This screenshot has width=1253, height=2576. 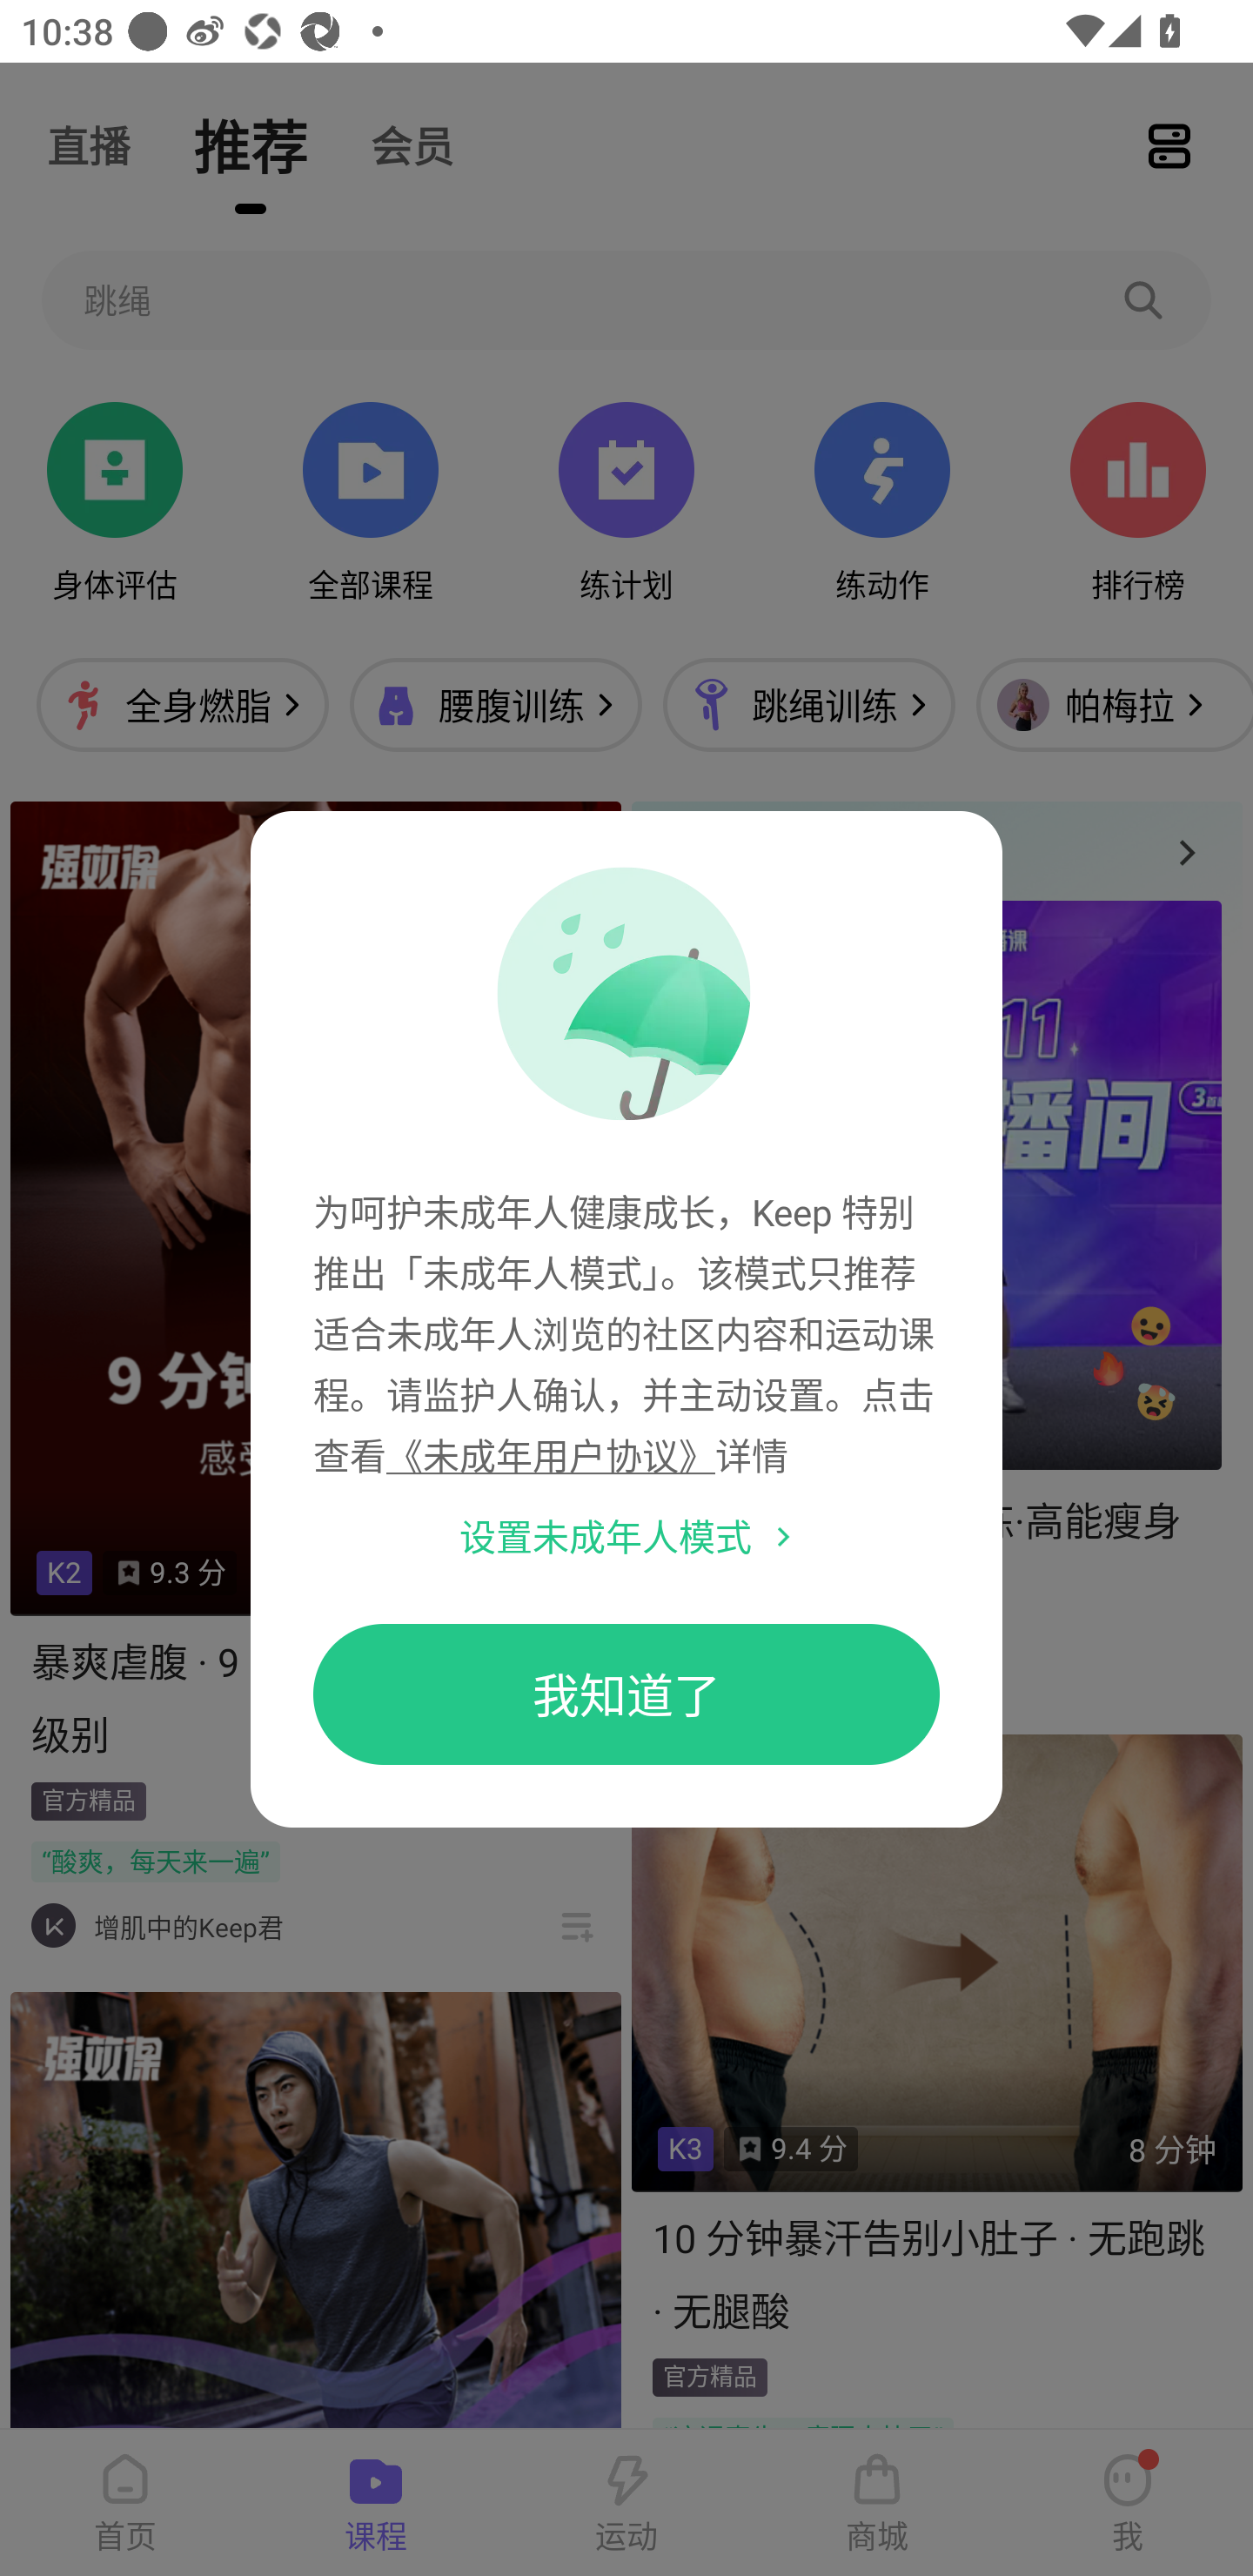 What do you see at coordinates (606, 1536) in the screenshot?
I see `设置未成年人模式` at bounding box center [606, 1536].